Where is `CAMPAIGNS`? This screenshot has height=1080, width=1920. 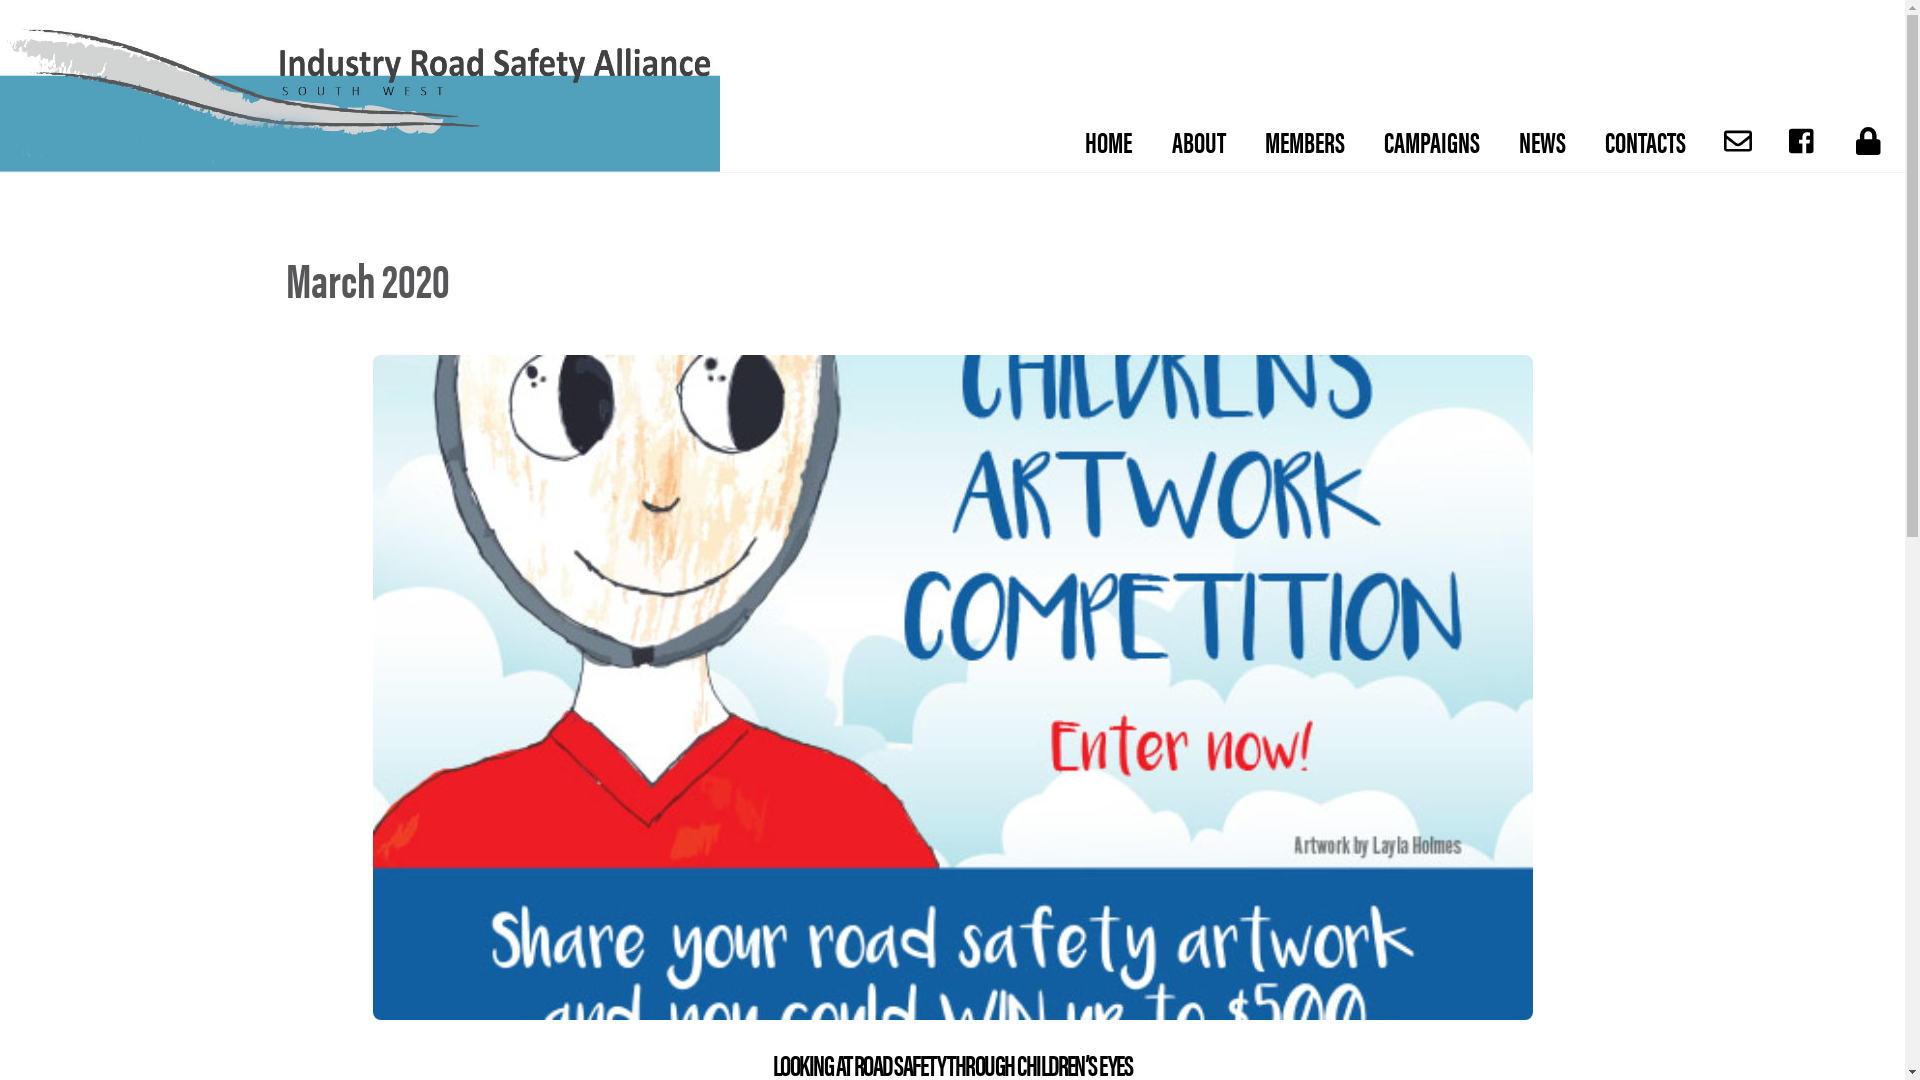 CAMPAIGNS is located at coordinates (1432, 141).